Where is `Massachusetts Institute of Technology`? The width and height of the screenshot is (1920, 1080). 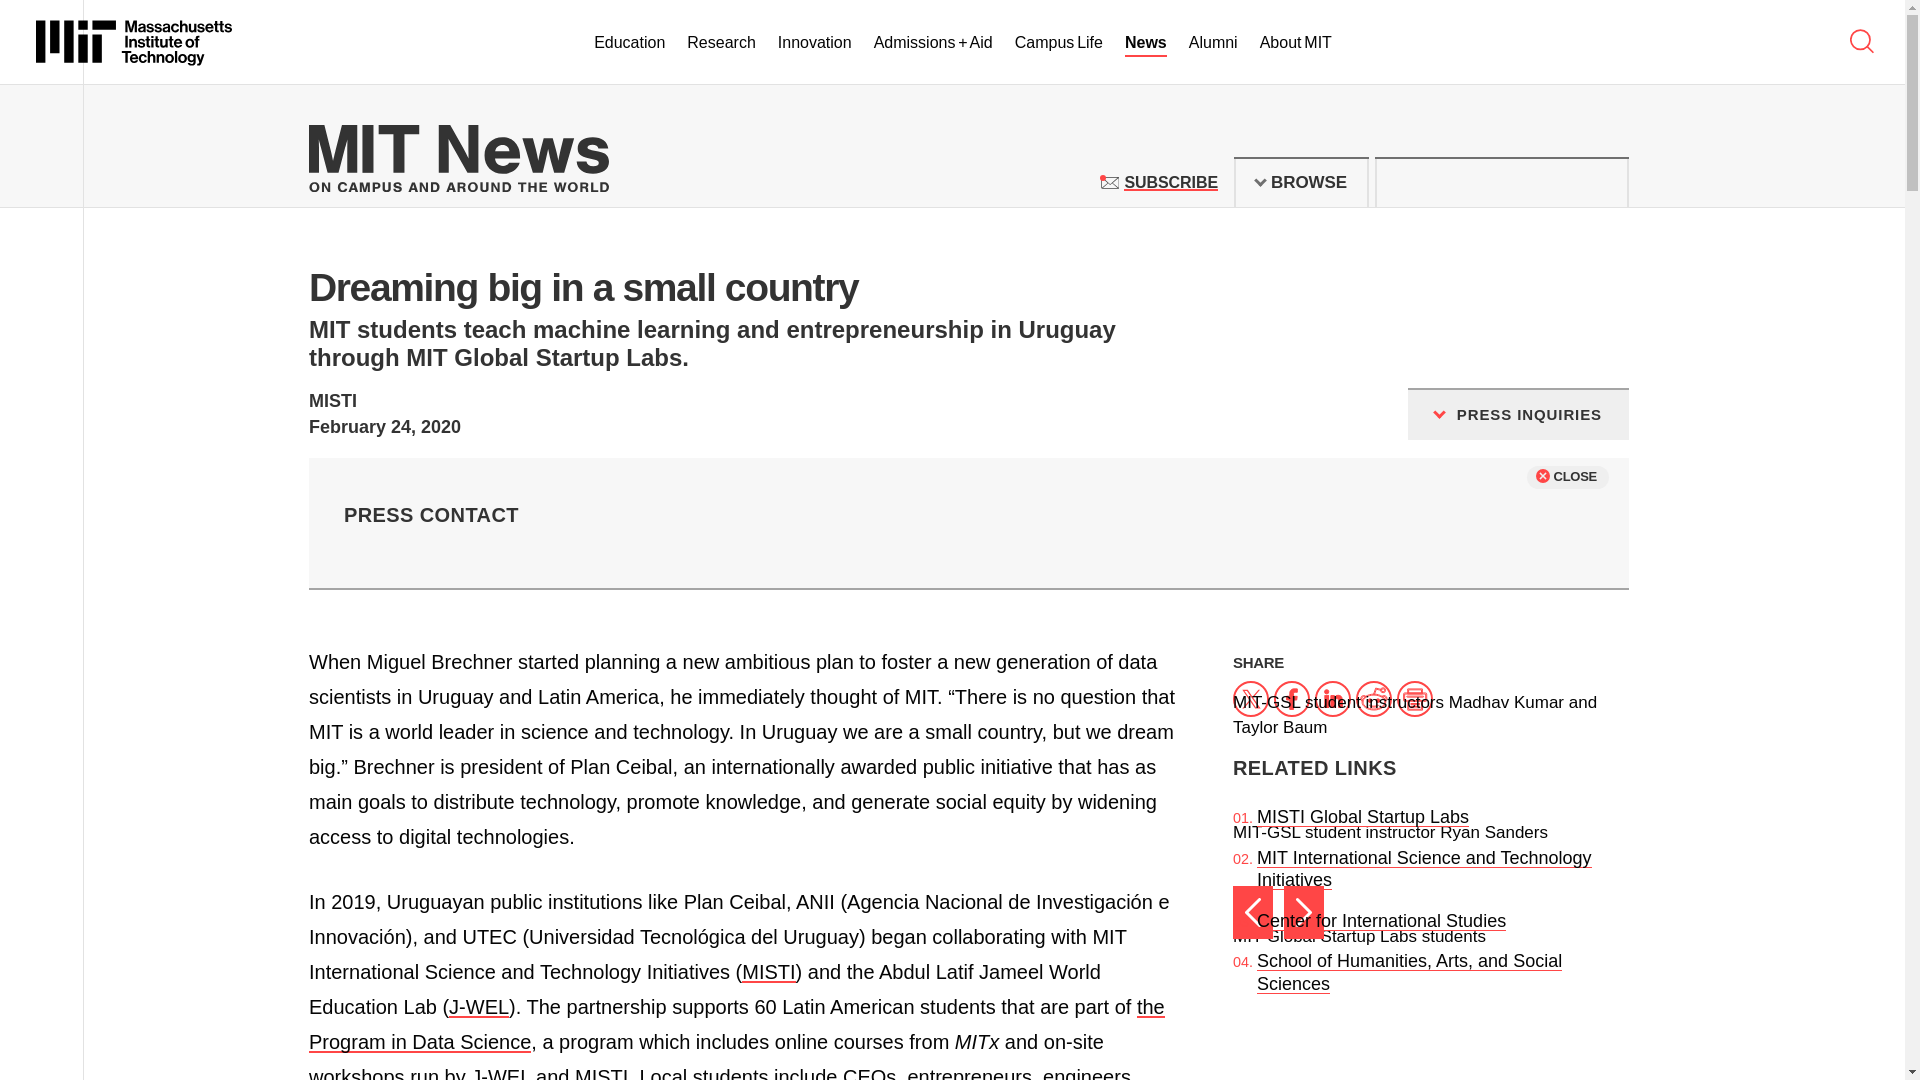
Massachusetts Institute of Technology is located at coordinates (134, 42).